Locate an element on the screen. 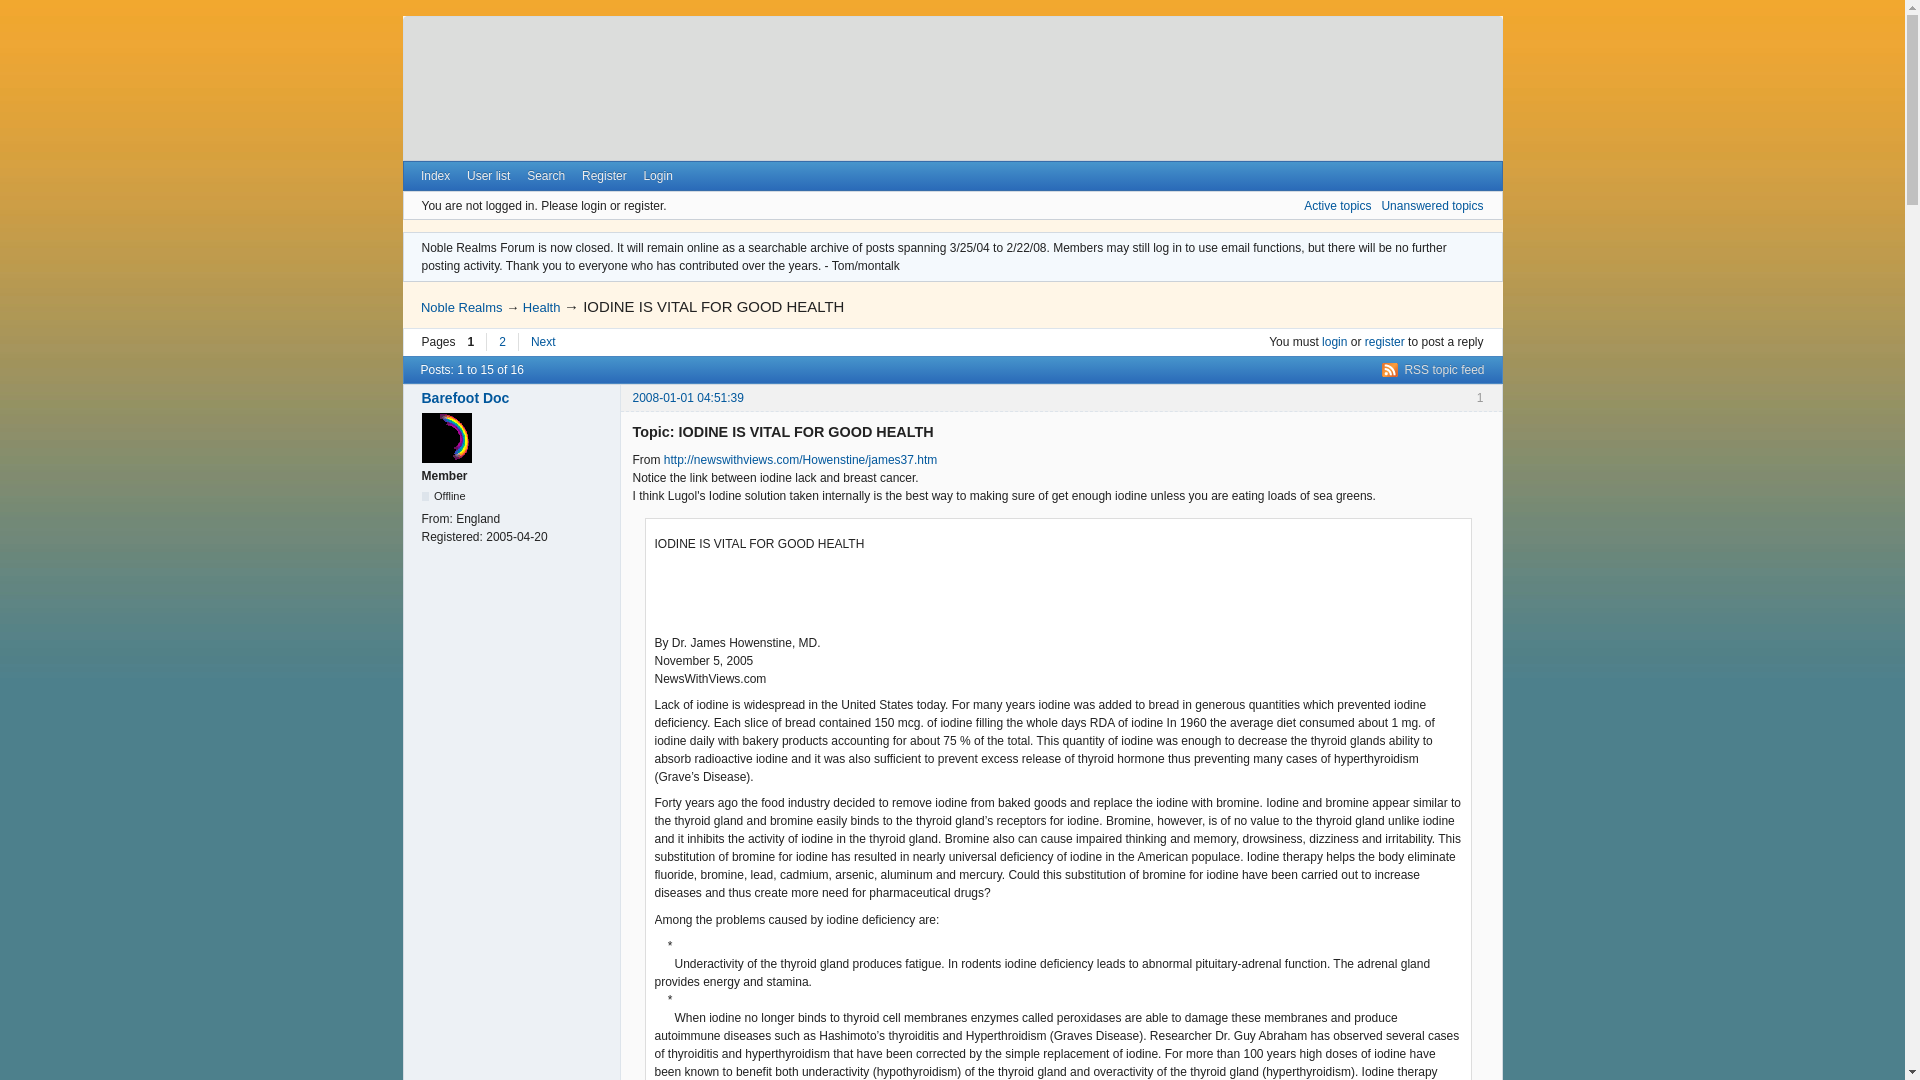  login is located at coordinates (1334, 341).